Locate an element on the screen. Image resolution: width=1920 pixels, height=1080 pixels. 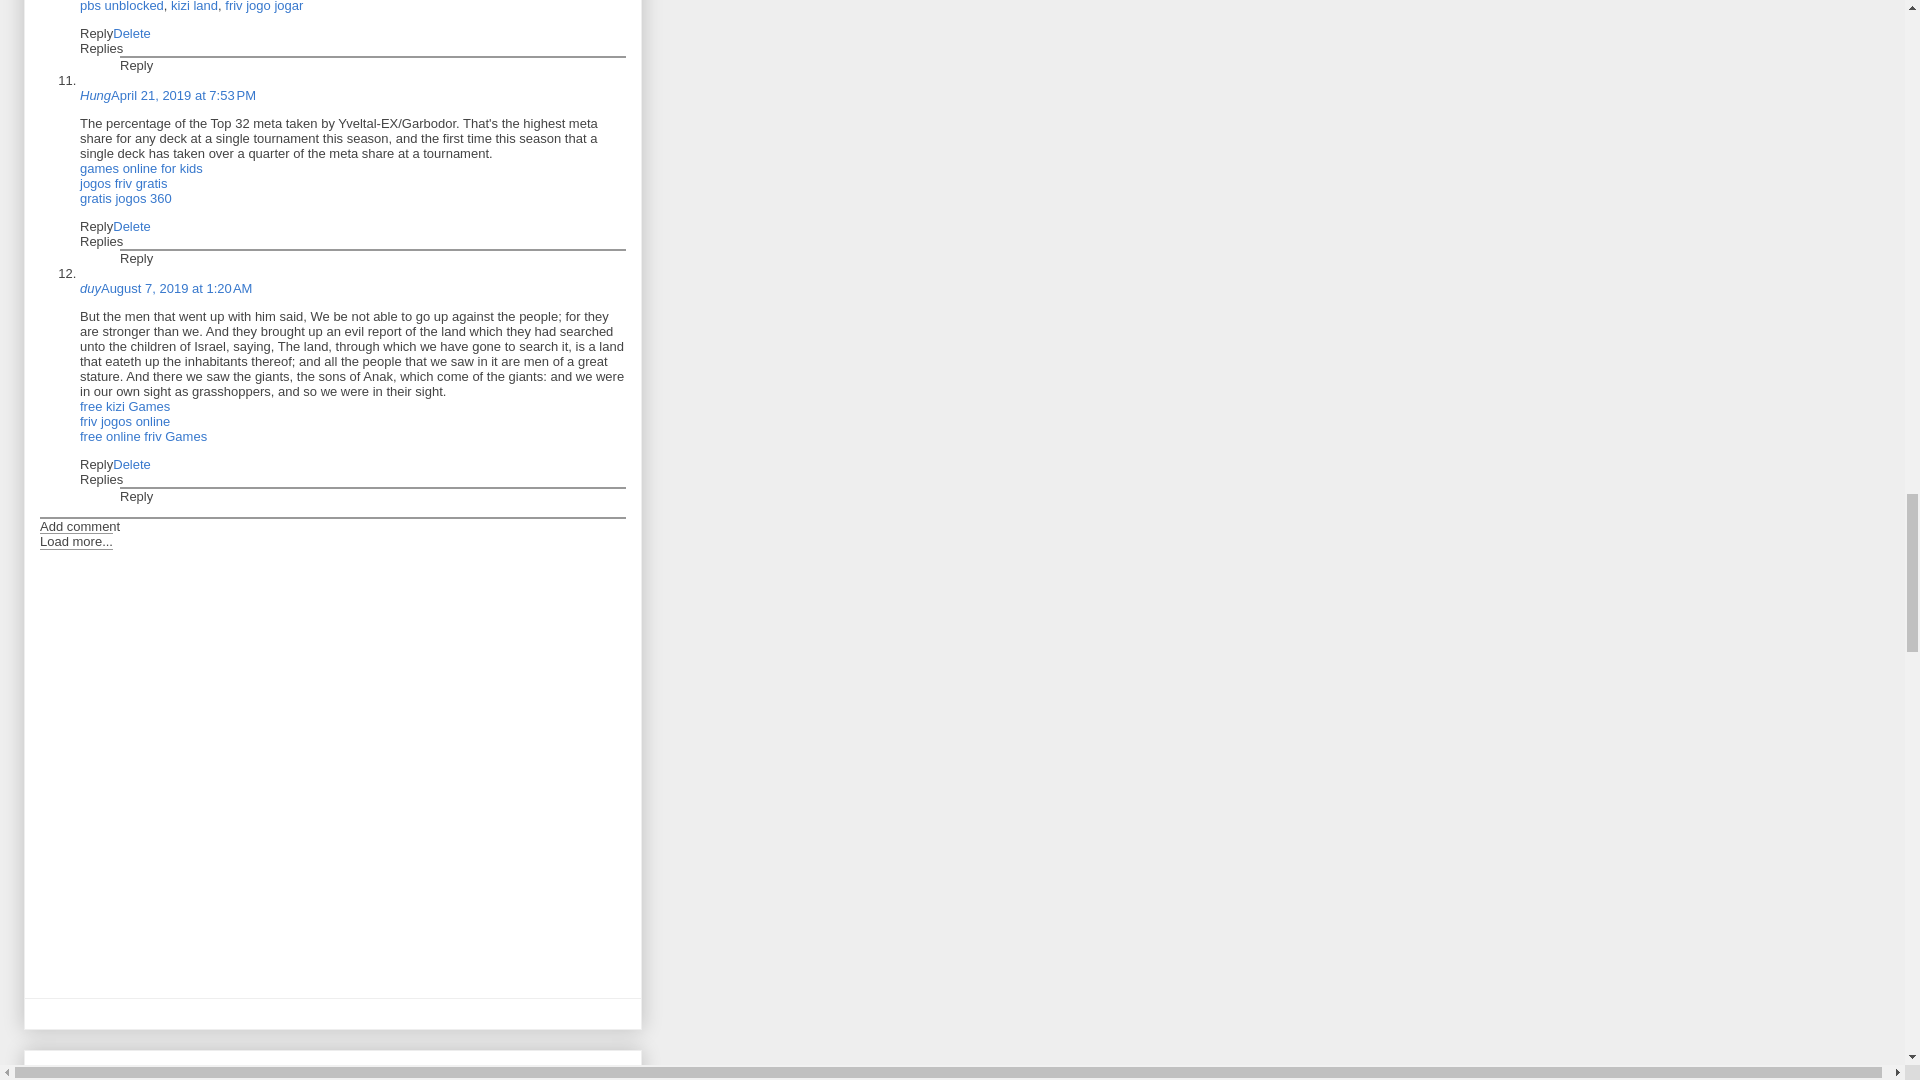
Older Post is located at coordinates (162, 1072).